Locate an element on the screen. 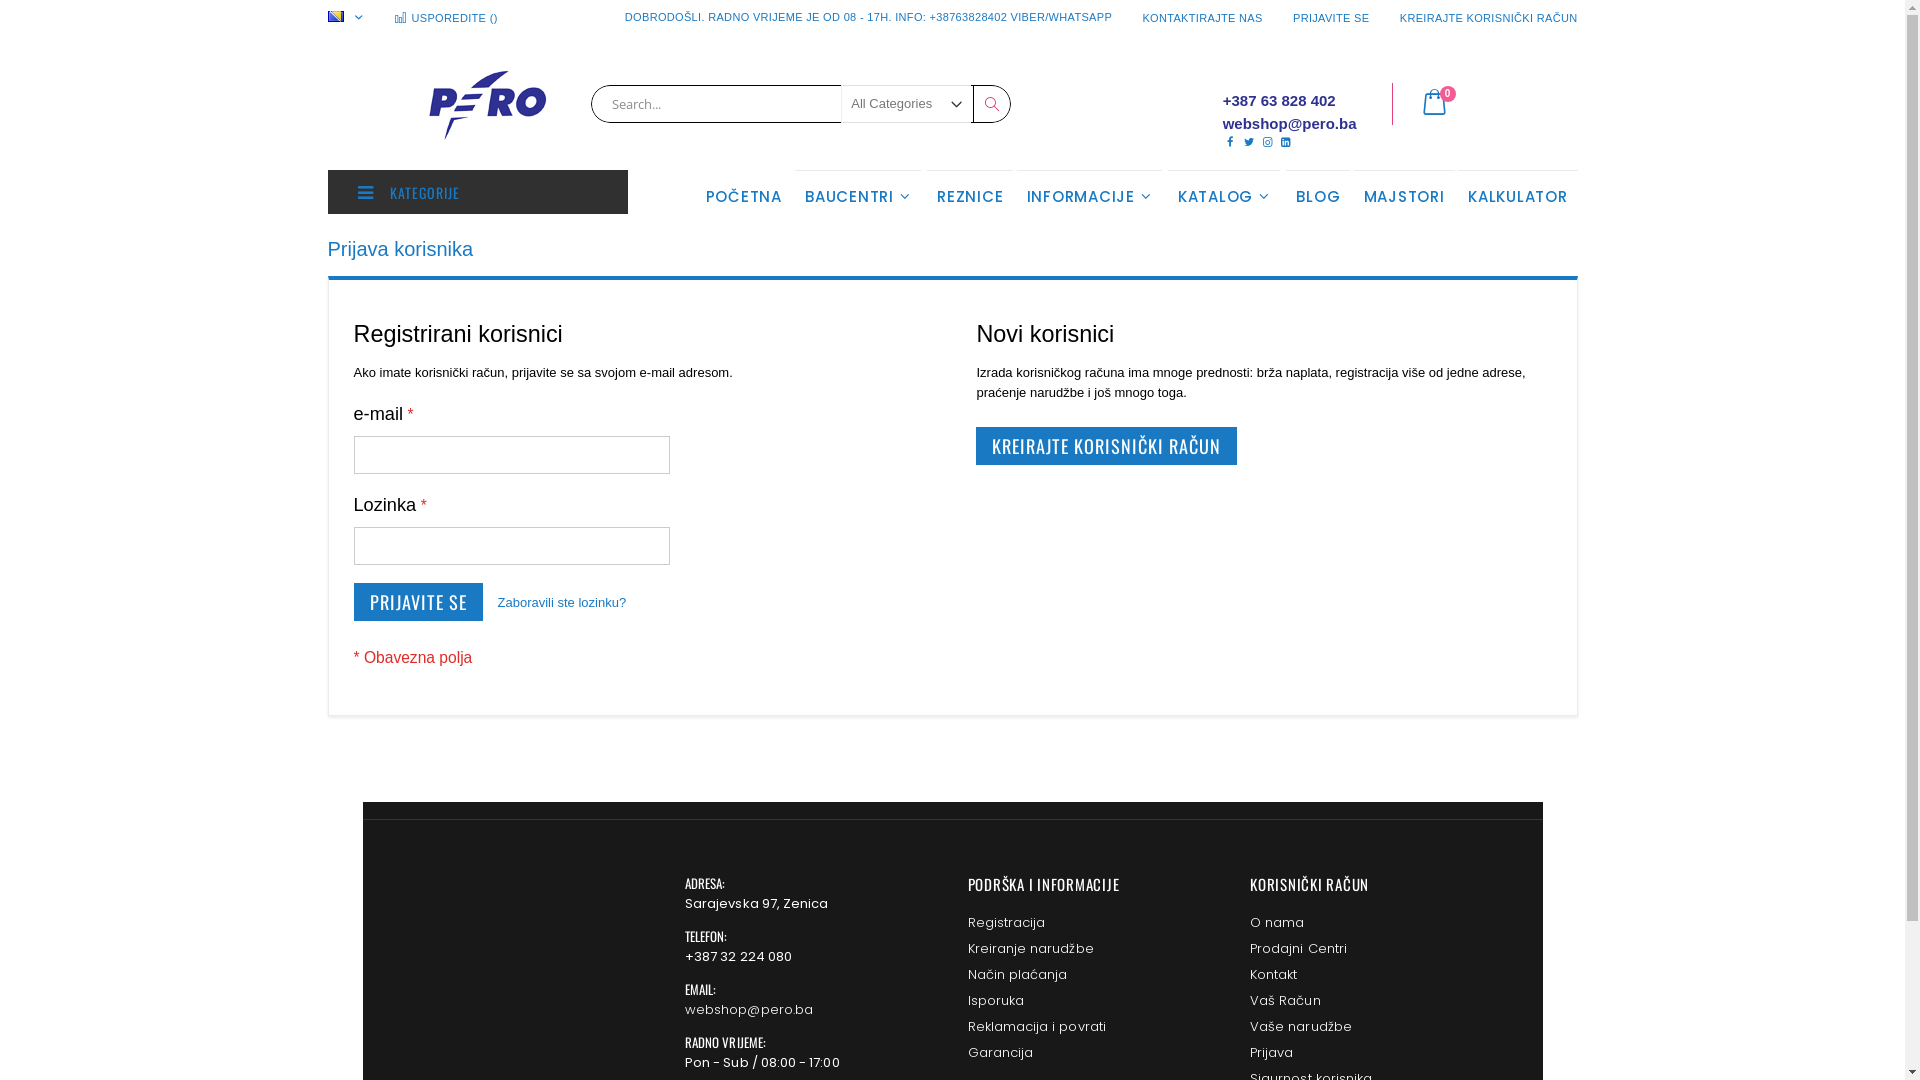  REZNICE is located at coordinates (970, 196).